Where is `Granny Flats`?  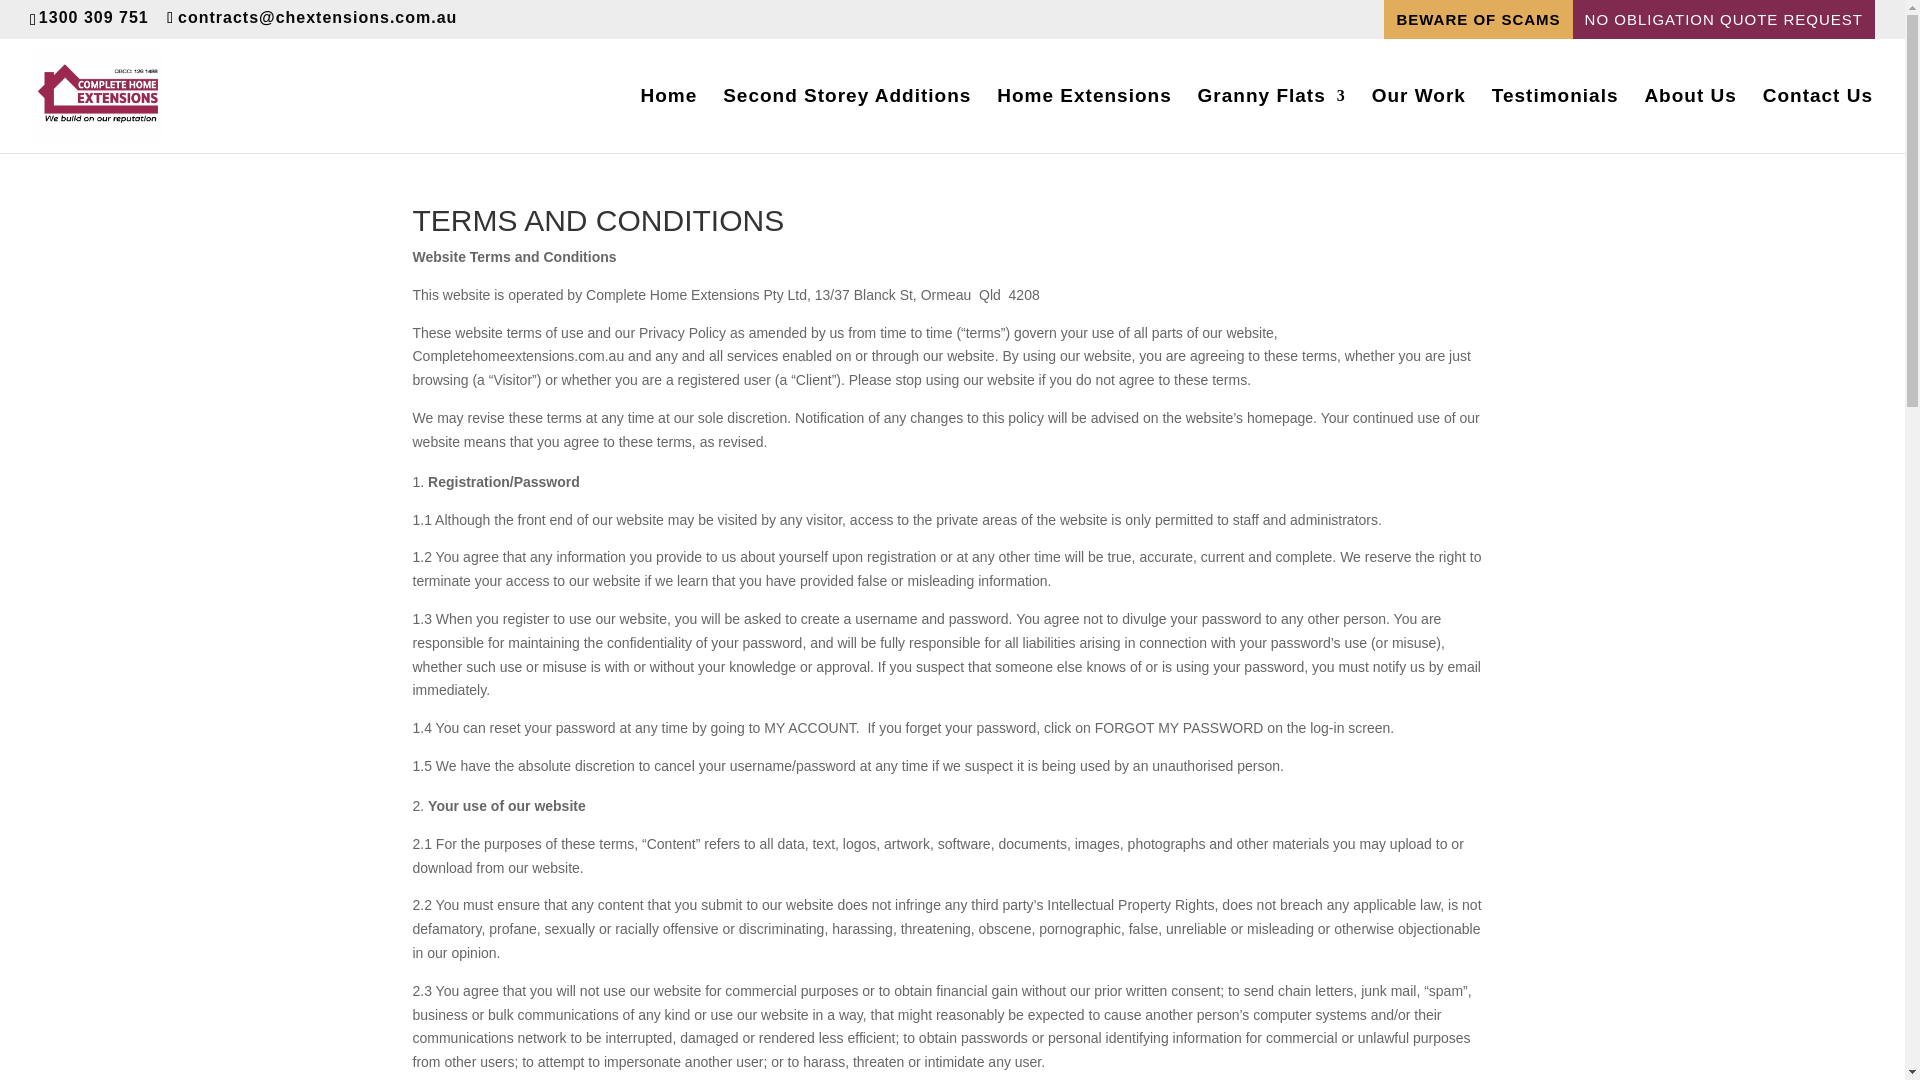
Granny Flats is located at coordinates (1272, 120).